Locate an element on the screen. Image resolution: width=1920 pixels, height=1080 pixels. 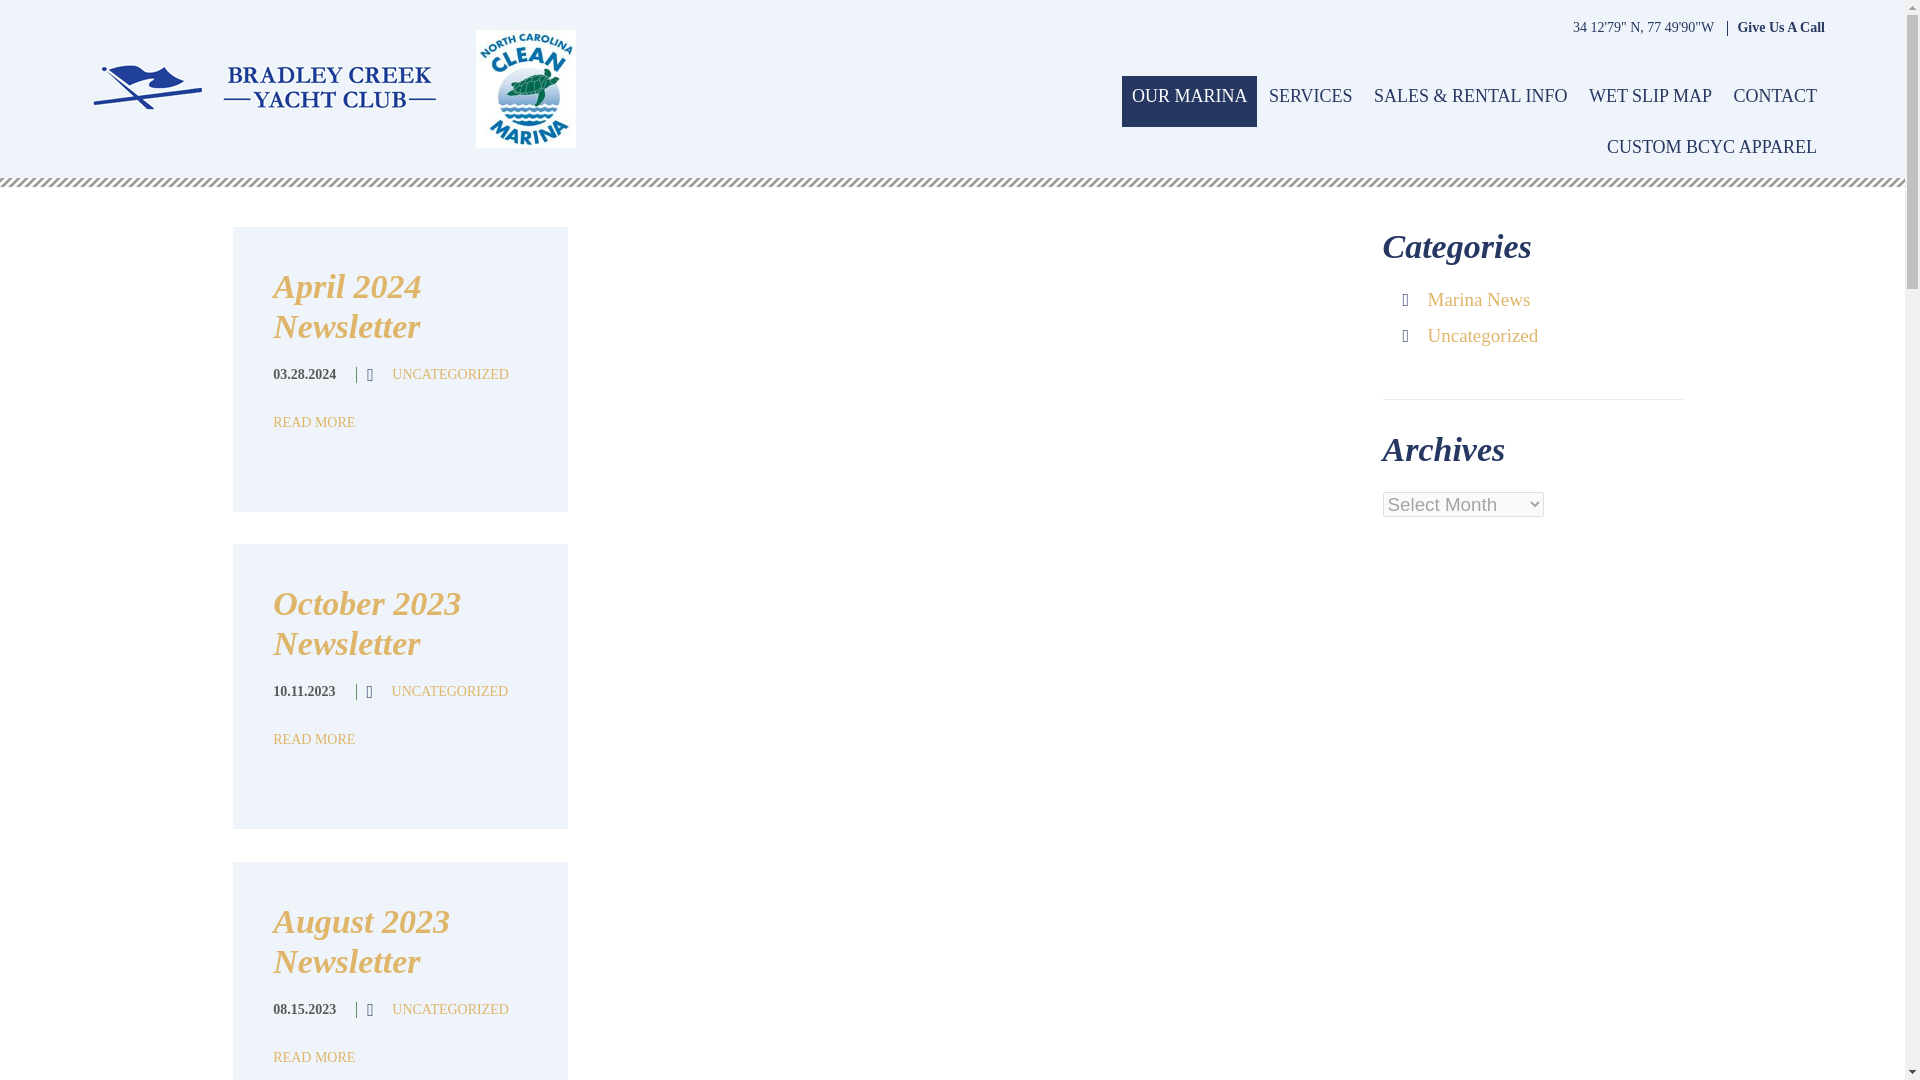
UNCATEGORIZED is located at coordinates (450, 374).